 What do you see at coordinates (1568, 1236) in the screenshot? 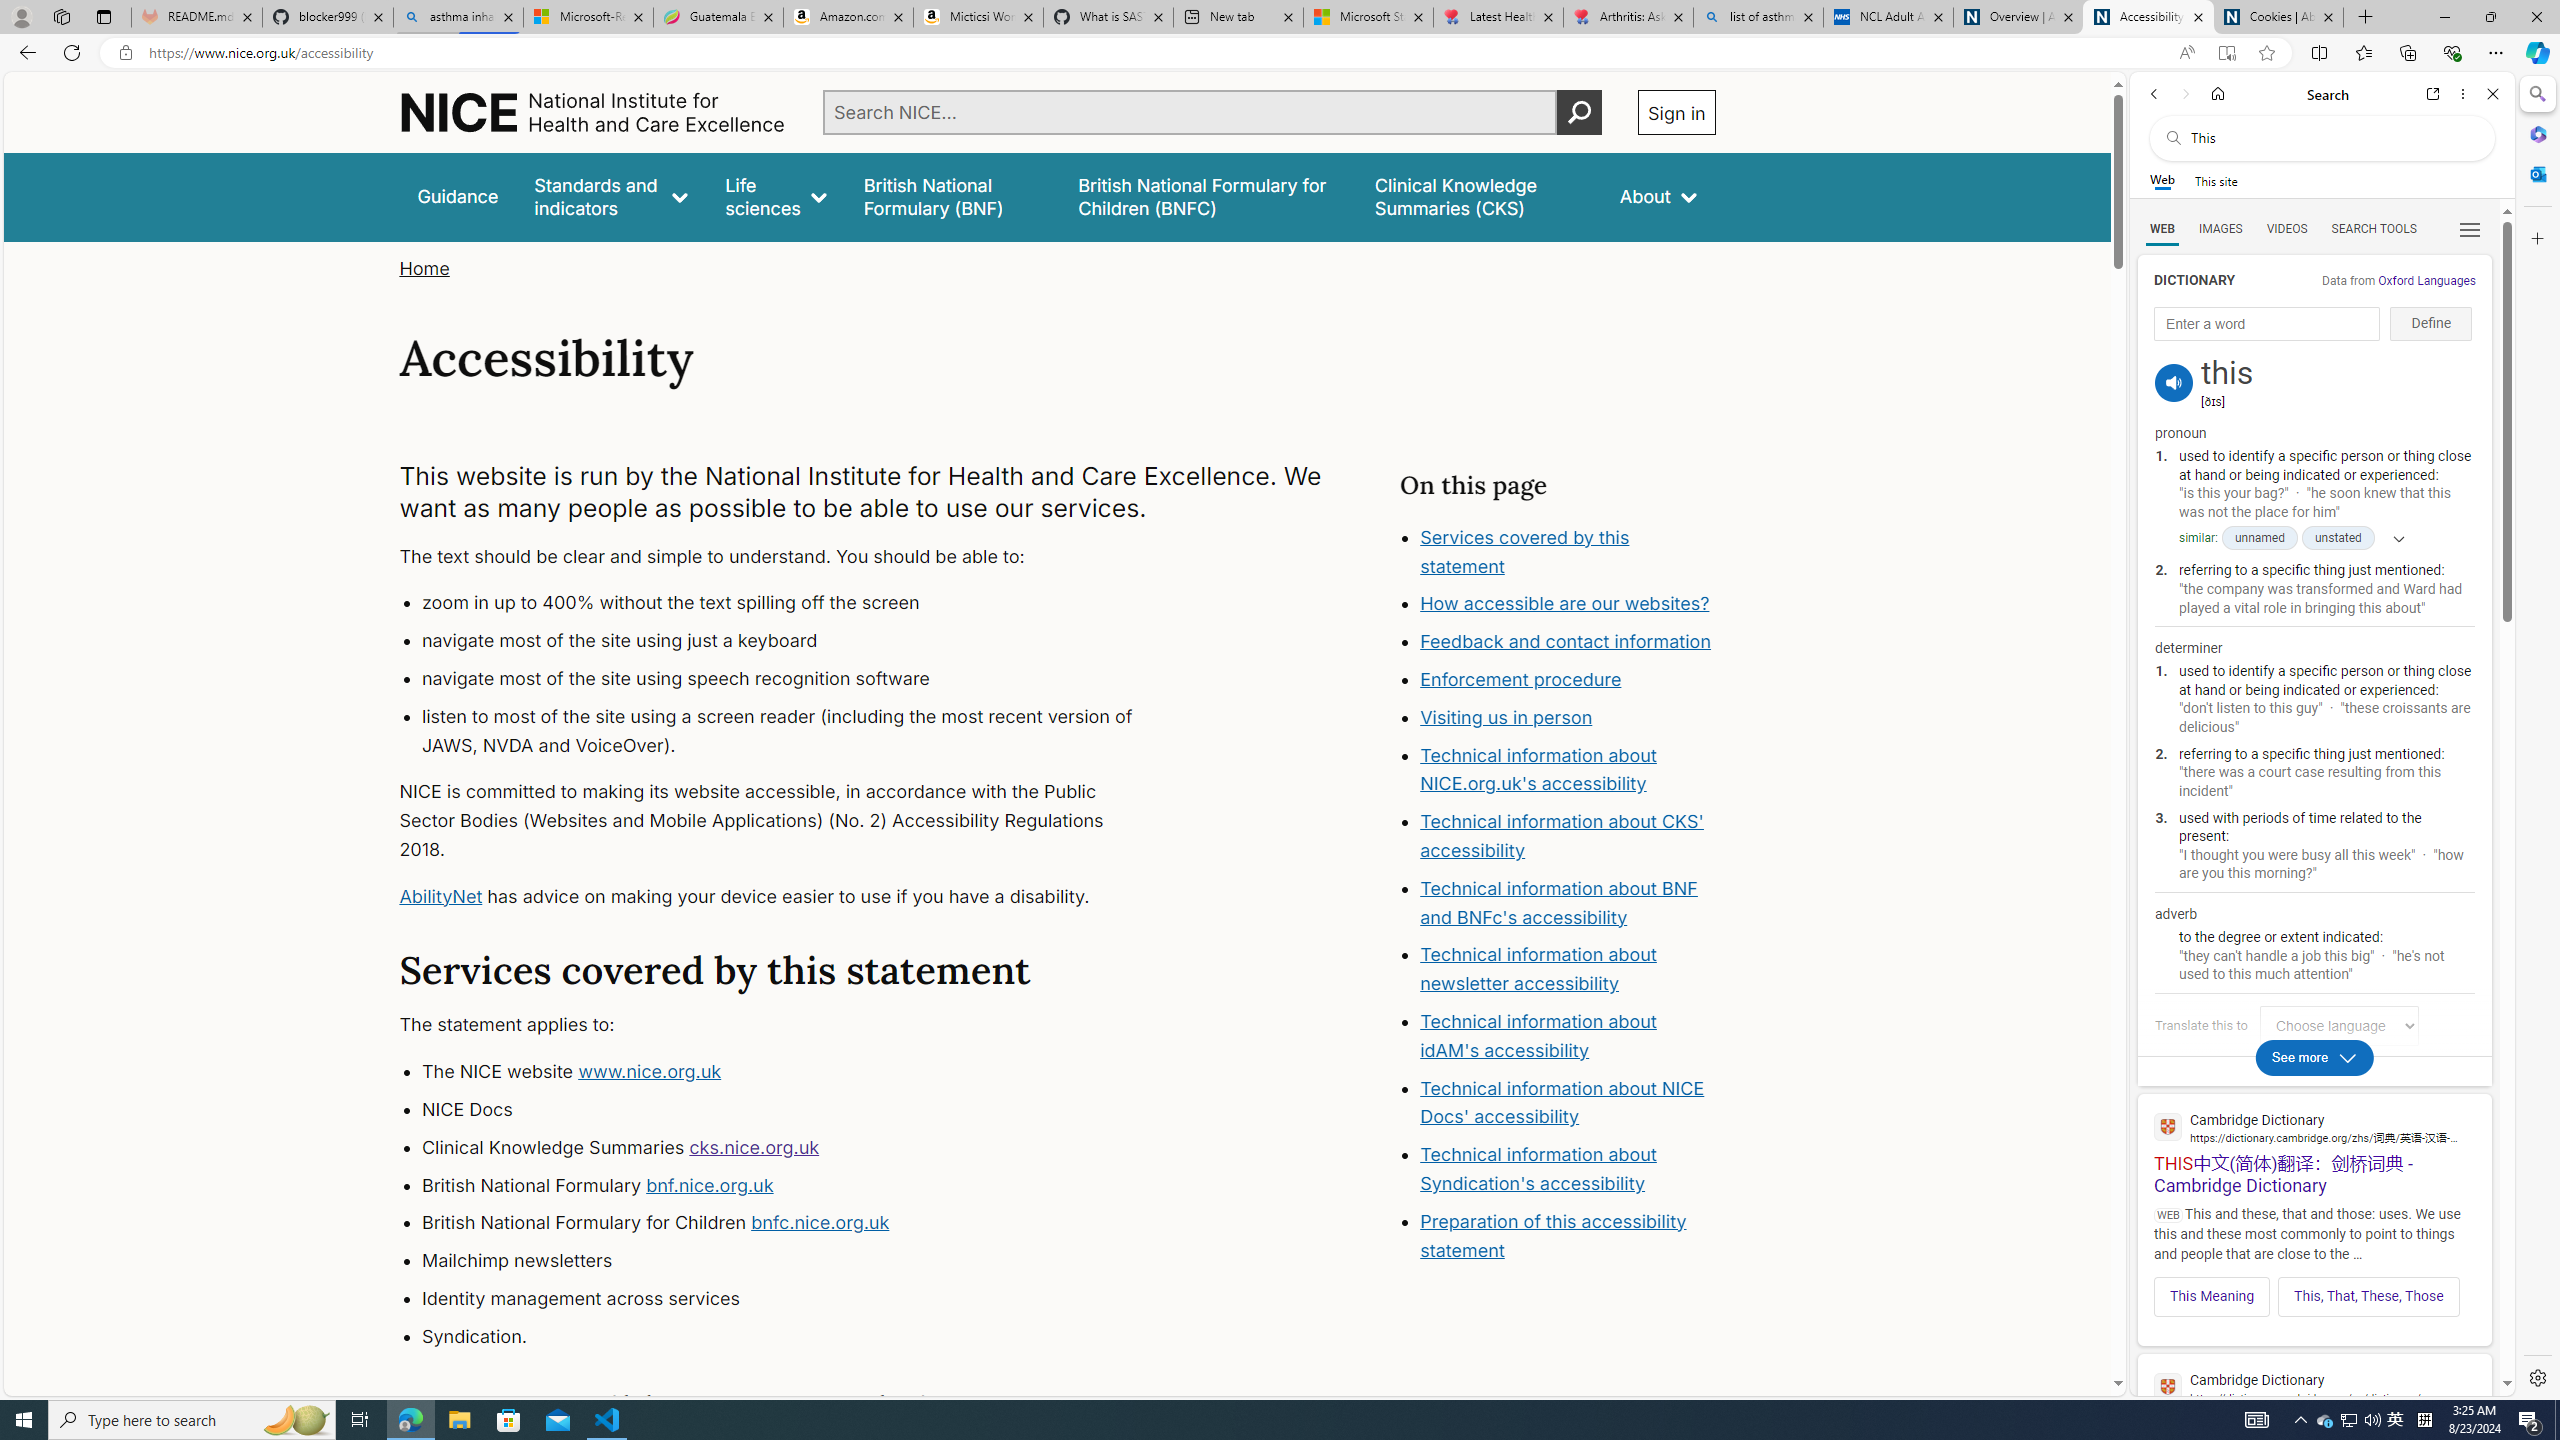
I see `Preparation of this accessibility statement` at bounding box center [1568, 1236].